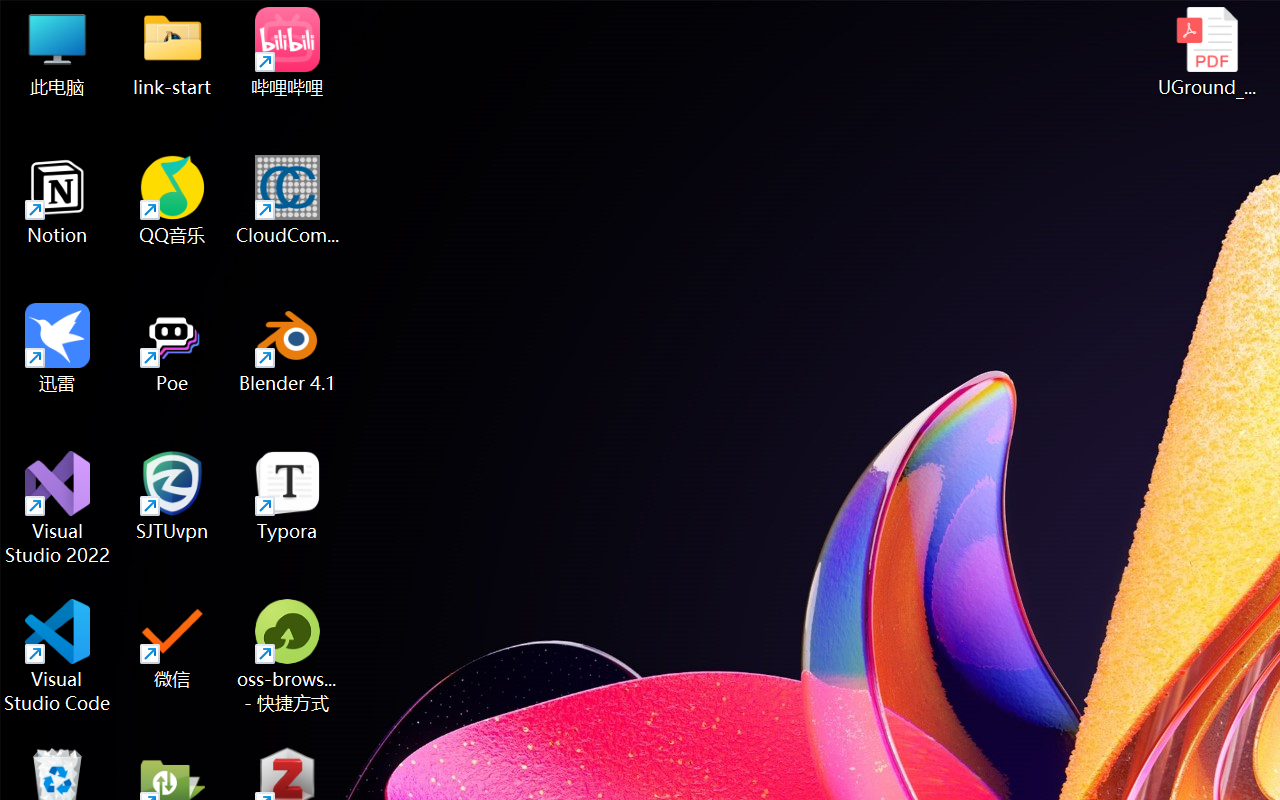  Describe the element at coordinates (1206, 52) in the screenshot. I see `UGround_paper.pdf` at that location.